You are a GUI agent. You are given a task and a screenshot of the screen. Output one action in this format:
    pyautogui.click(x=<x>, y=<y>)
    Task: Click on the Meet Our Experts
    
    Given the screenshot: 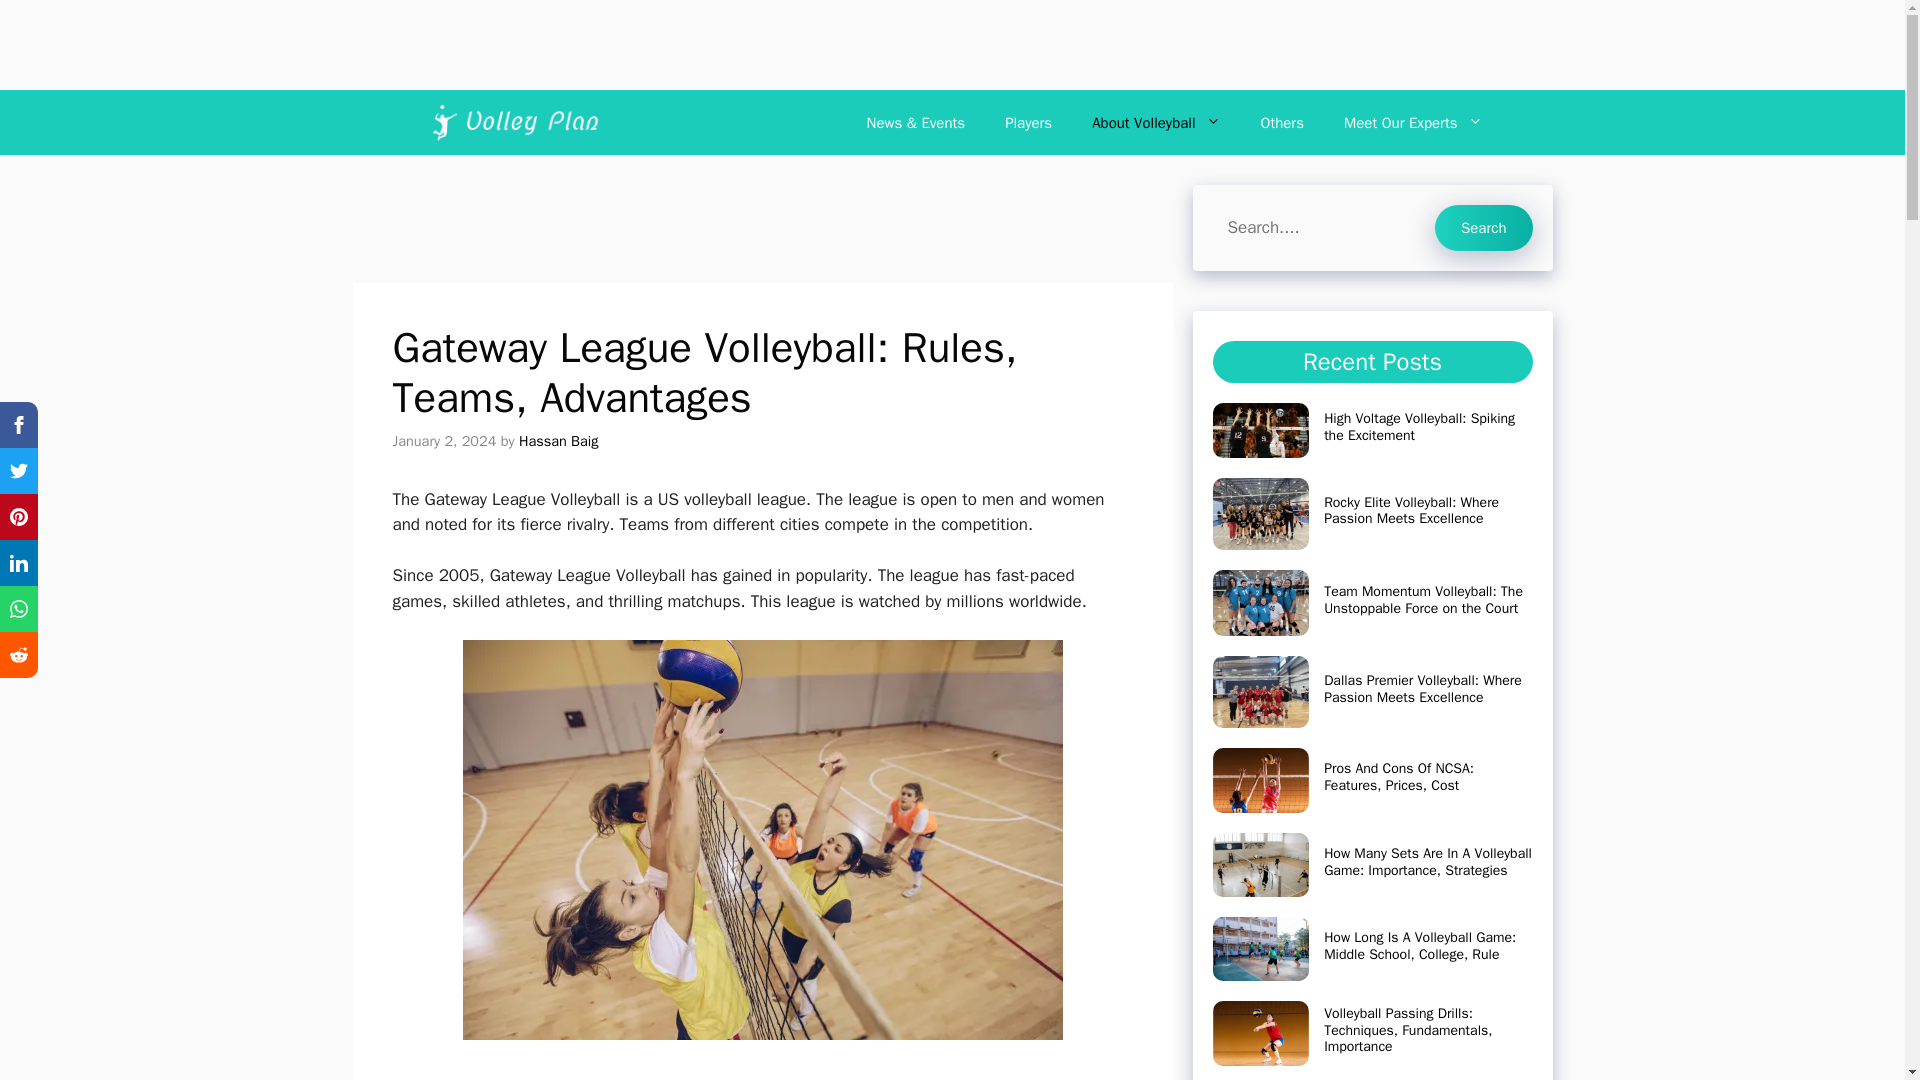 What is the action you would take?
    pyautogui.click(x=1414, y=122)
    